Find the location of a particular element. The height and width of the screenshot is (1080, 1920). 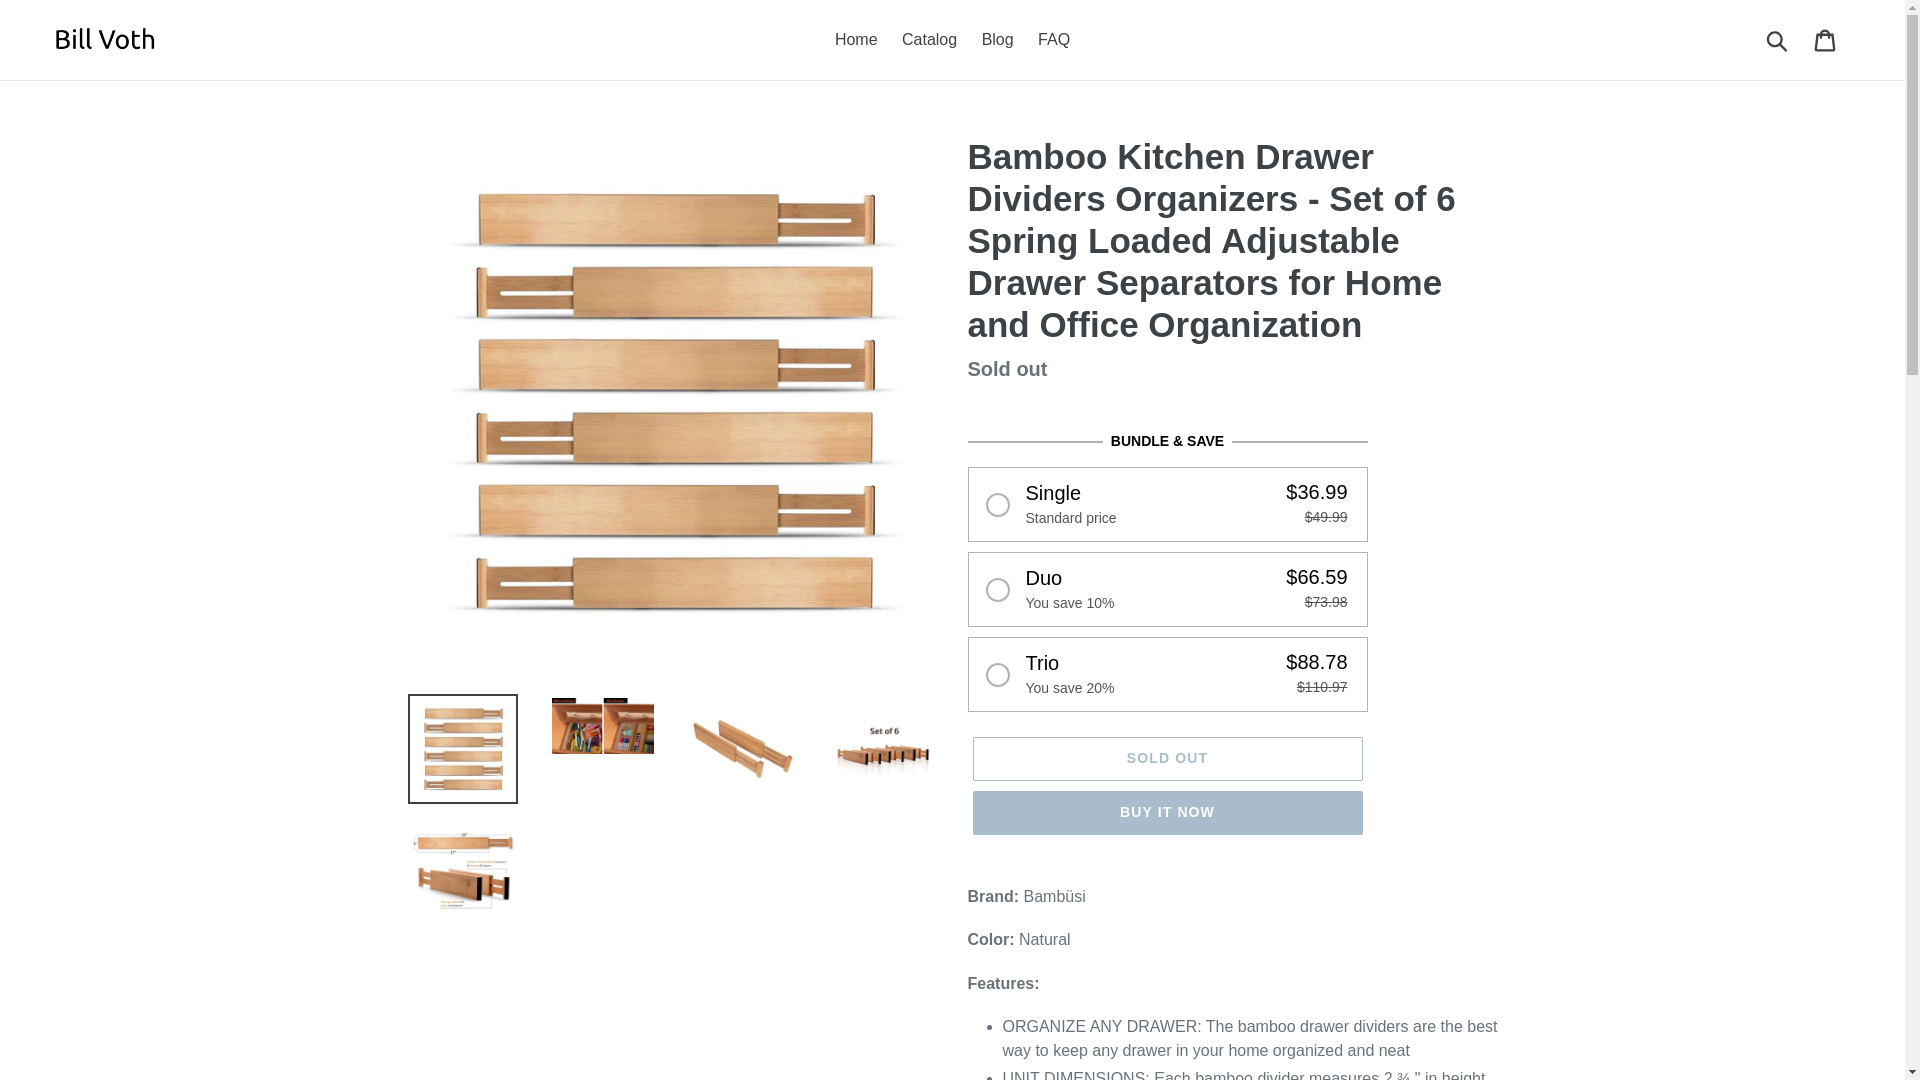

BUY IT NOW is located at coordinates (1166, 812).